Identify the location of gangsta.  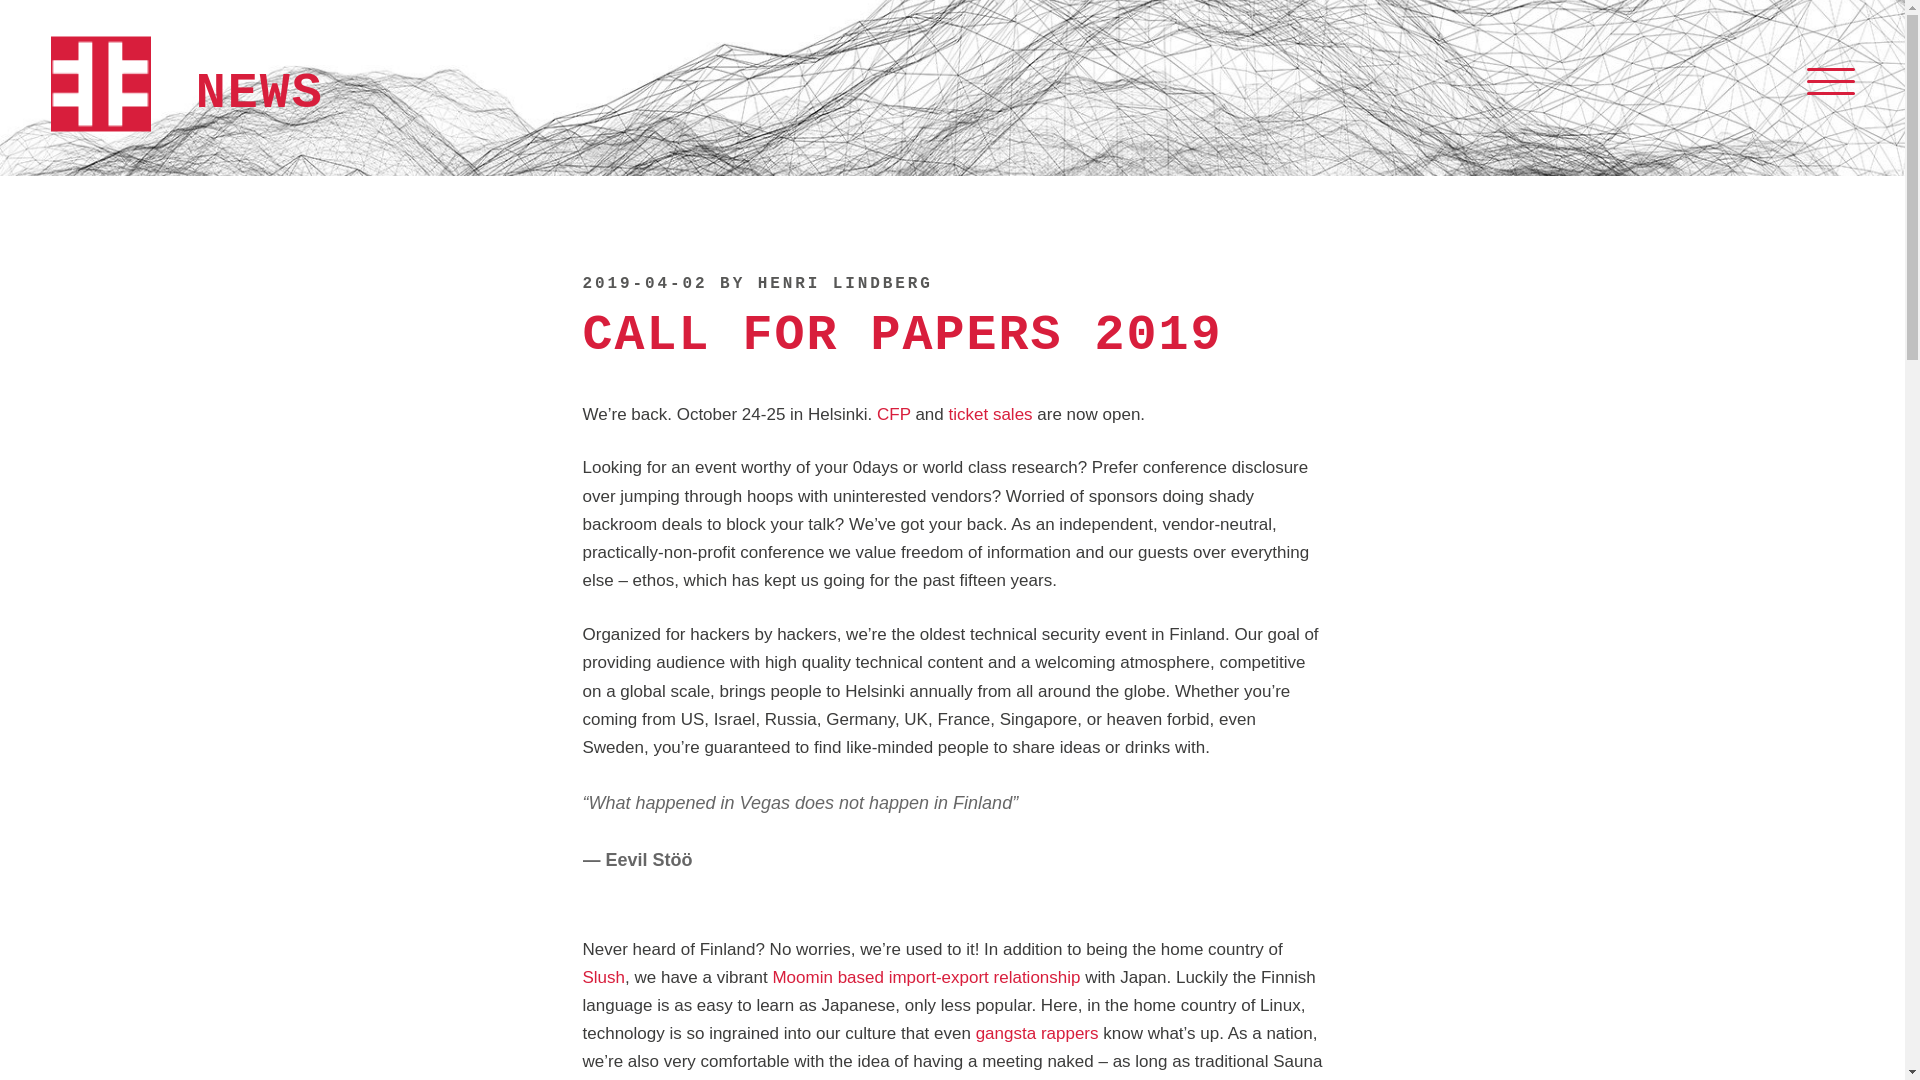
(1006, 1033).